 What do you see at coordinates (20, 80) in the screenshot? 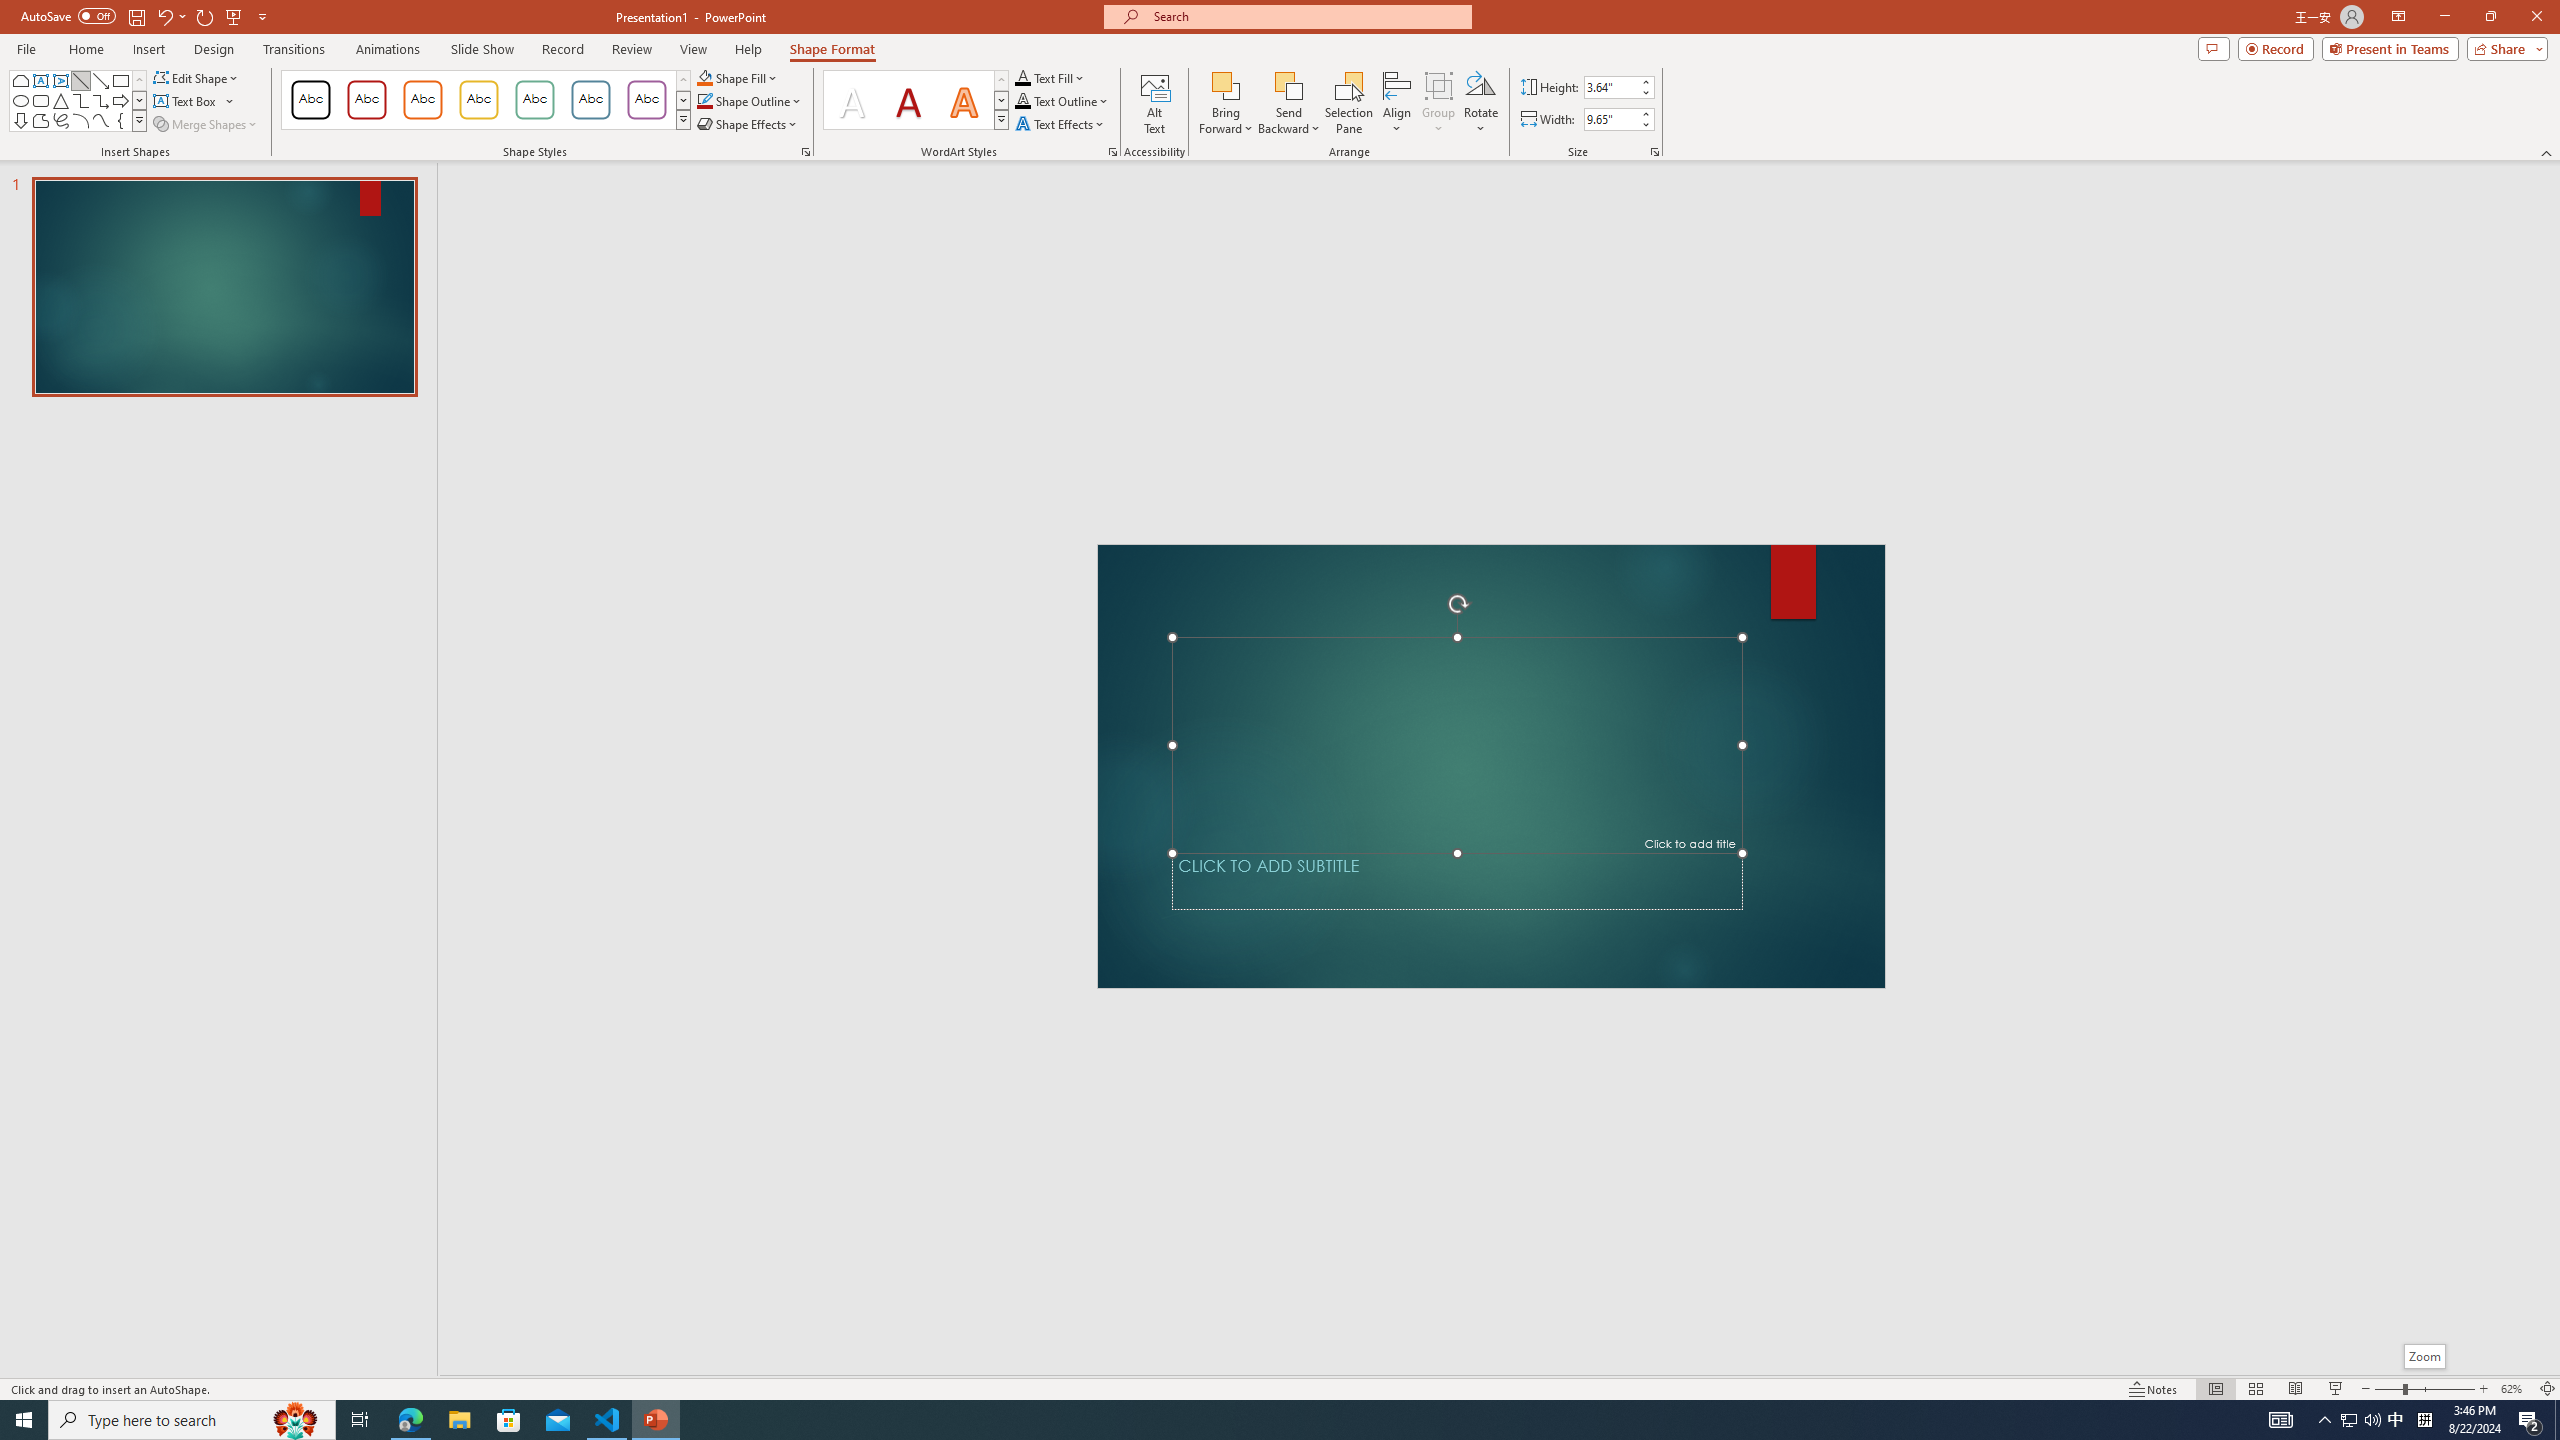
I see `Rectangle: Top Corners Snipped` at bounding box center [20, 80].